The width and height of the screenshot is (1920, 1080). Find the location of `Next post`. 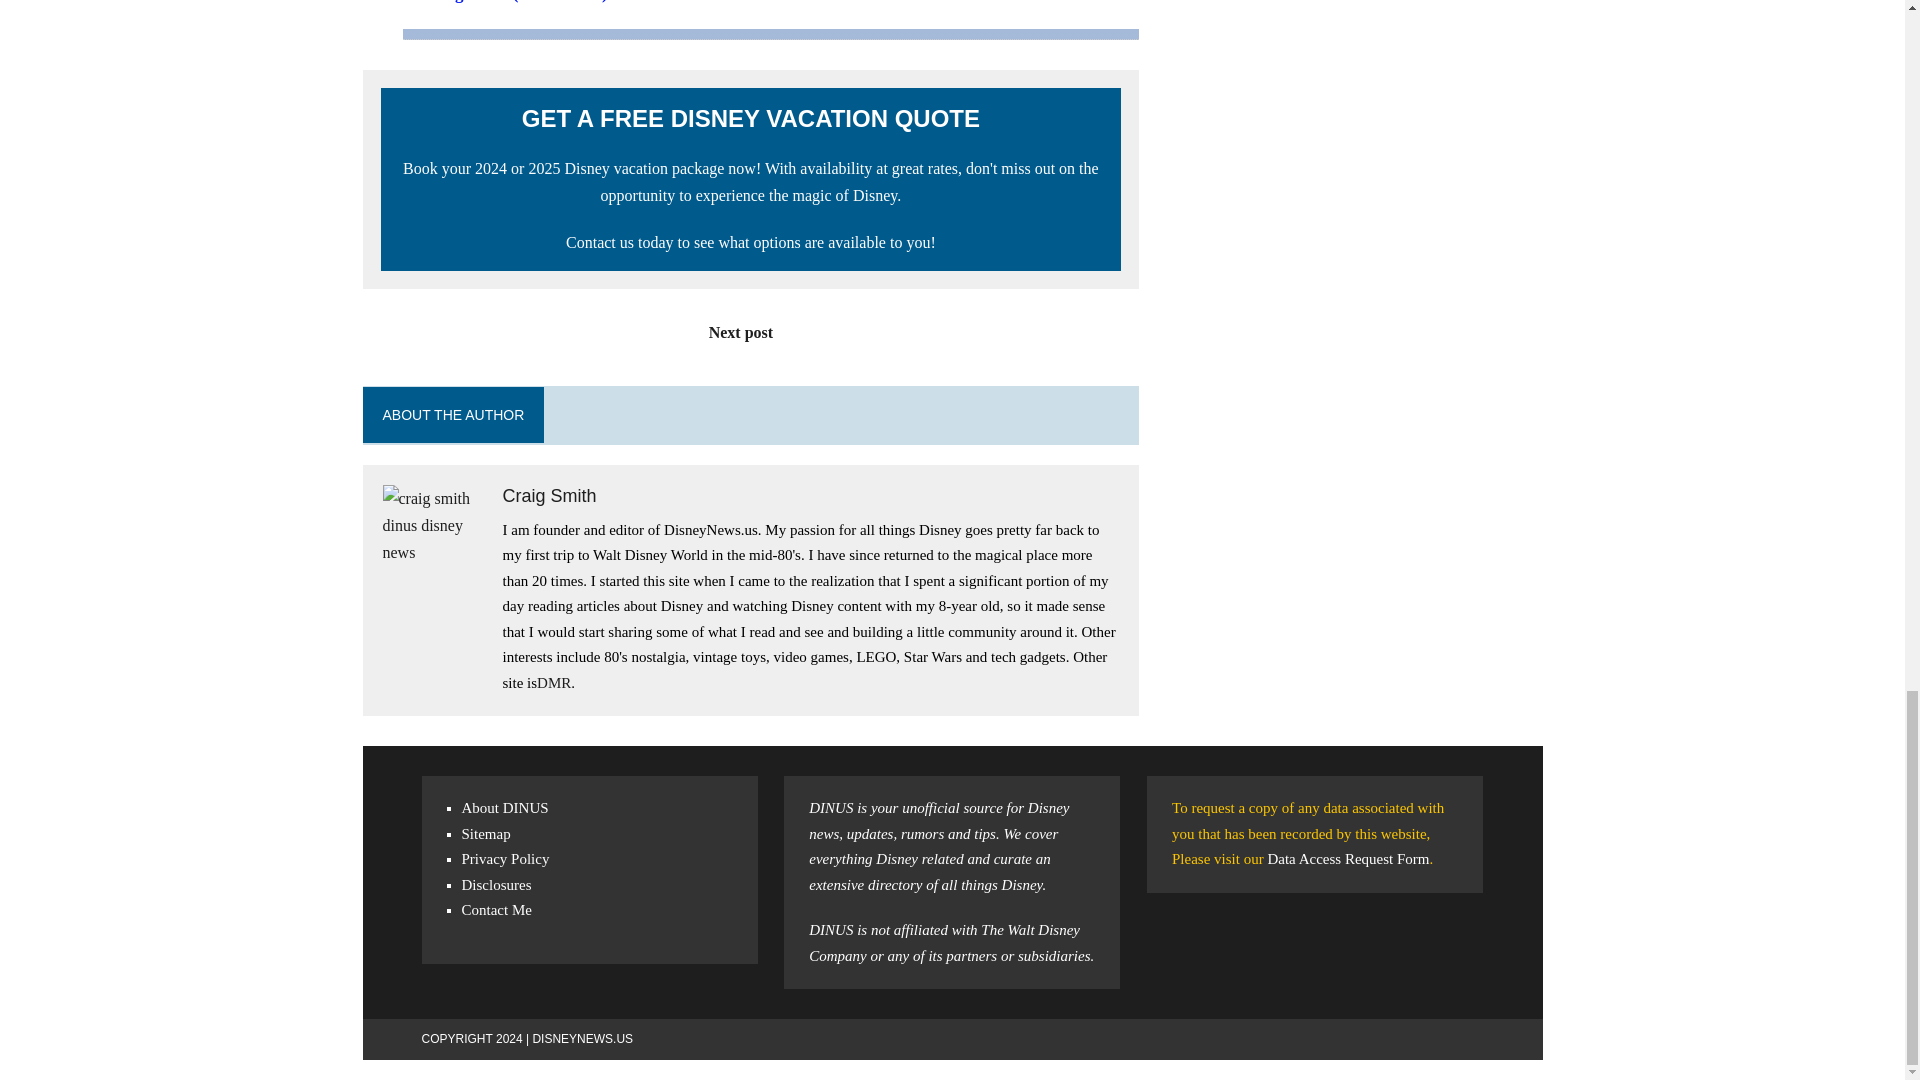

Next post is located at coordinates (750, 332).